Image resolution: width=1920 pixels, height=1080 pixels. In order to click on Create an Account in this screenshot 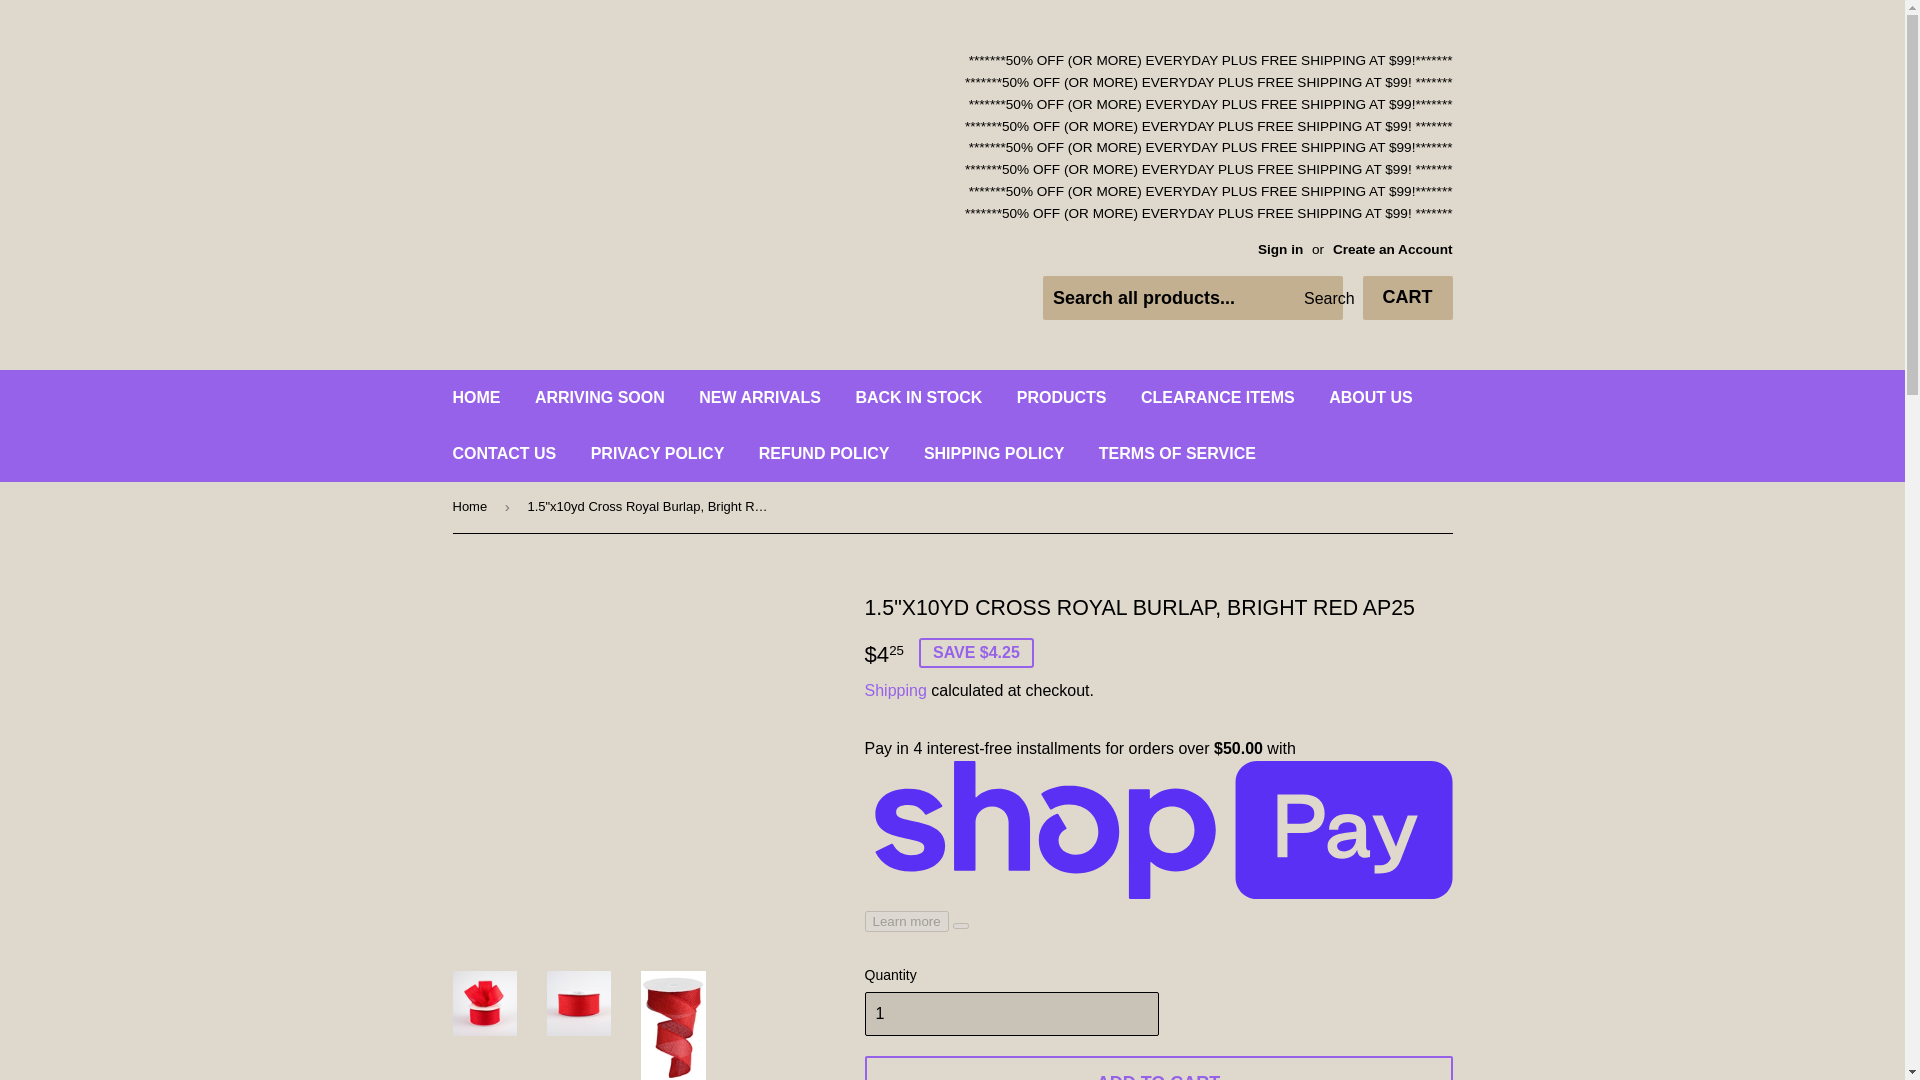, I will do `click(1392, 249)`.